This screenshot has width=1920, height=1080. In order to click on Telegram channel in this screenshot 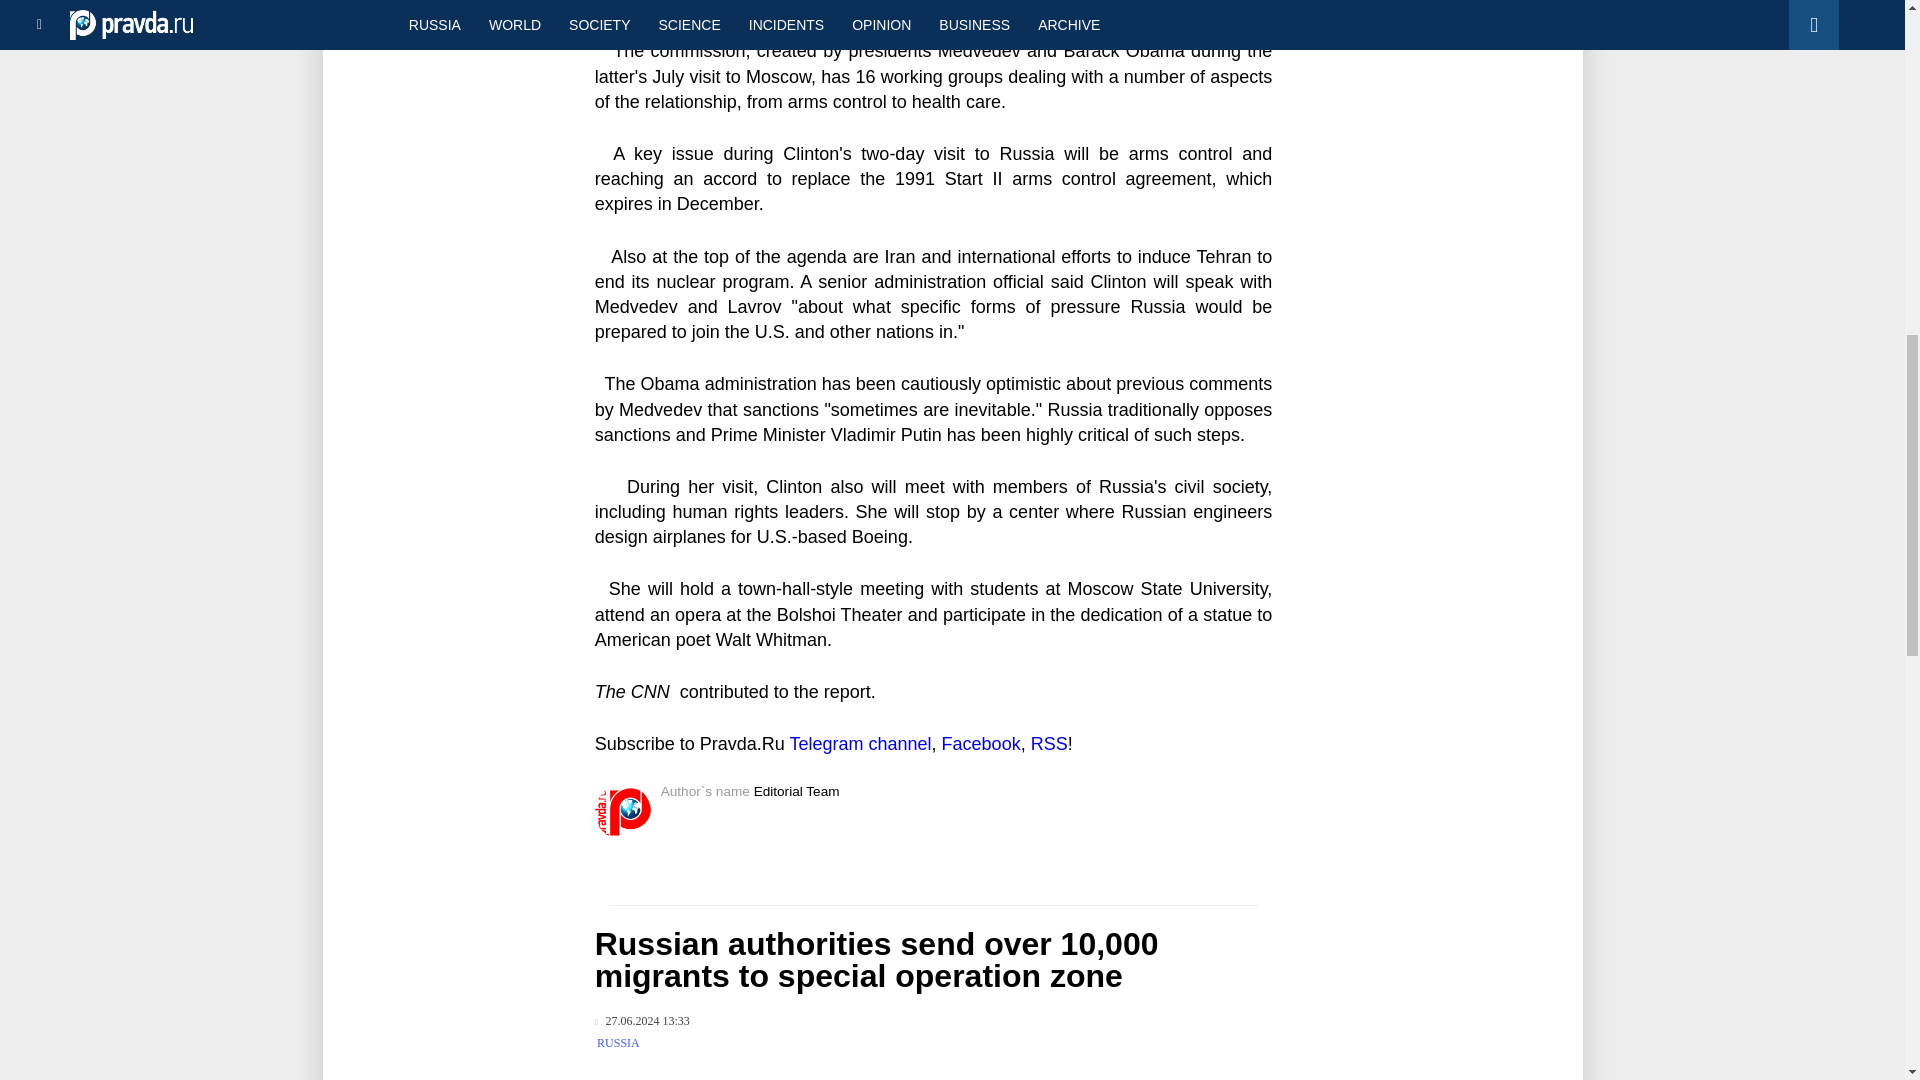, I will do `click(860, 744)`.